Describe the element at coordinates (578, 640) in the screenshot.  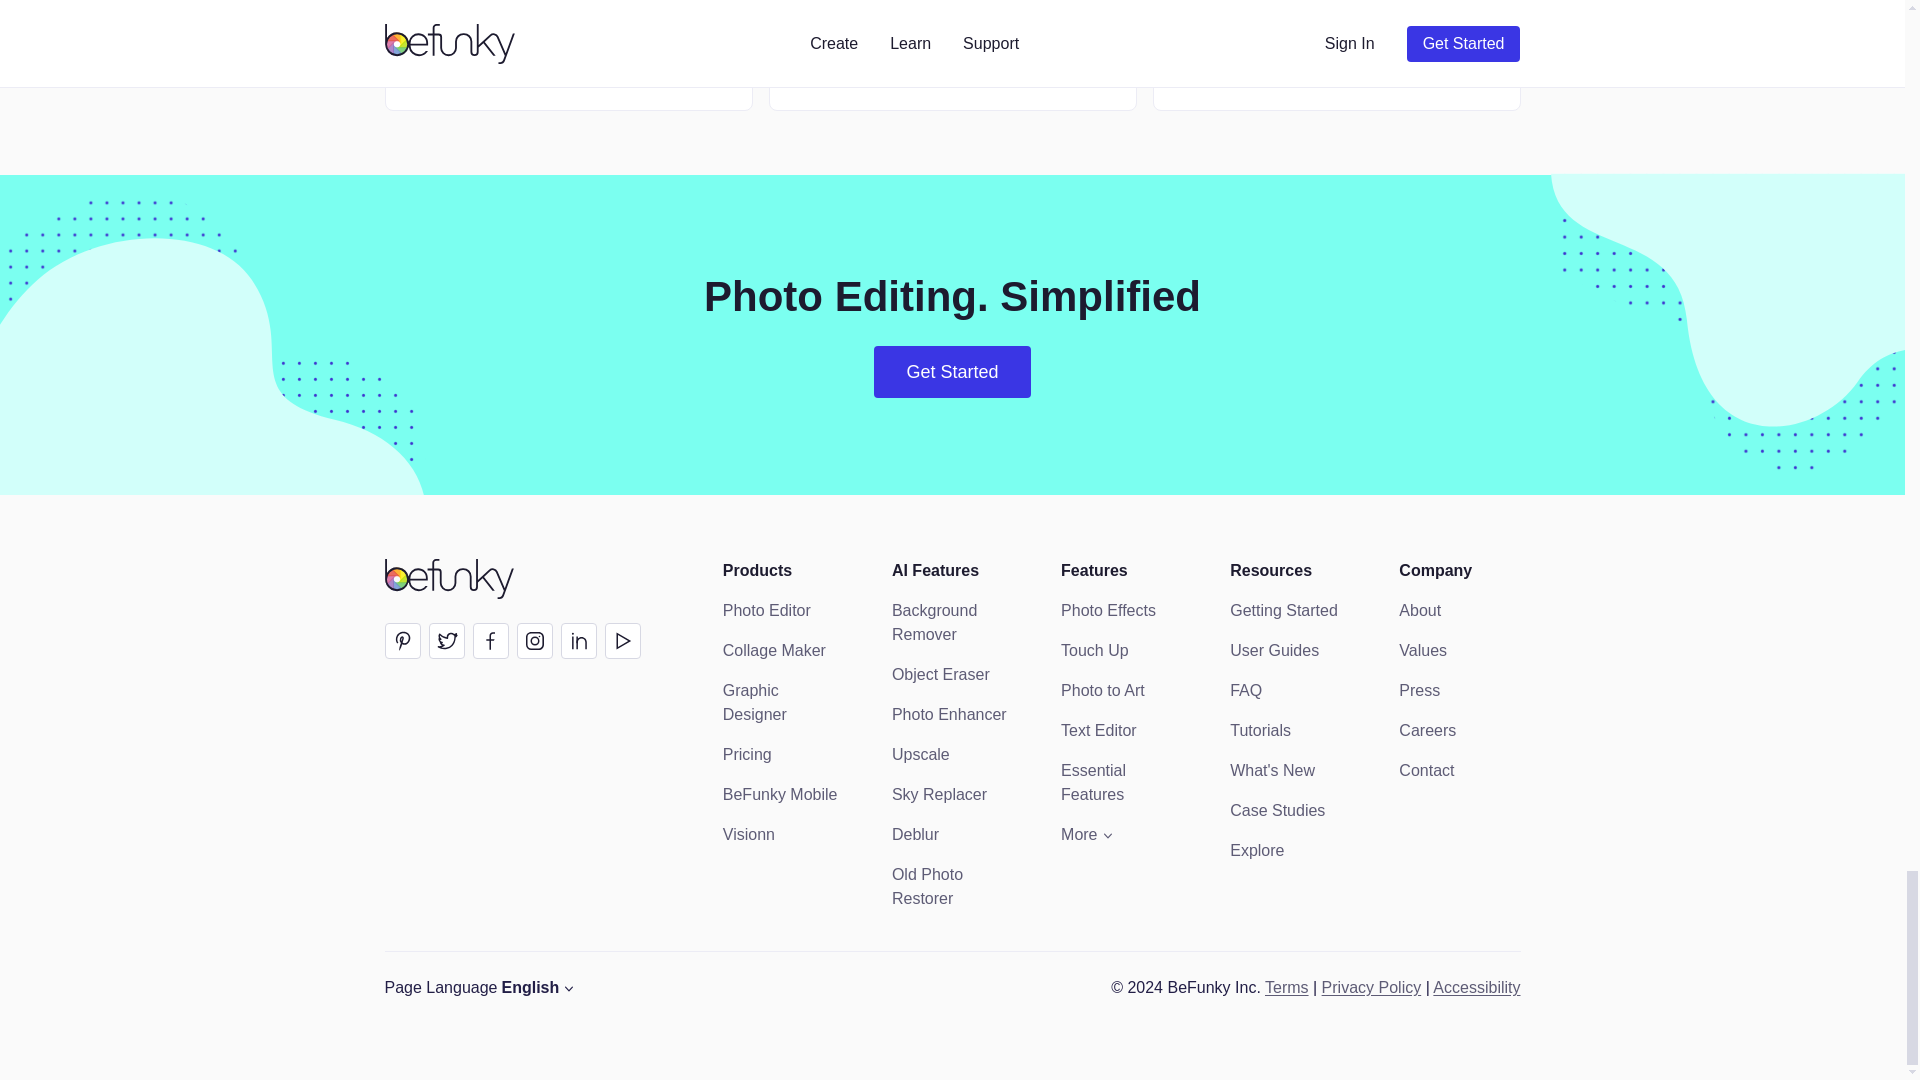
I see `BeFunky on LinkedIn` at that location.